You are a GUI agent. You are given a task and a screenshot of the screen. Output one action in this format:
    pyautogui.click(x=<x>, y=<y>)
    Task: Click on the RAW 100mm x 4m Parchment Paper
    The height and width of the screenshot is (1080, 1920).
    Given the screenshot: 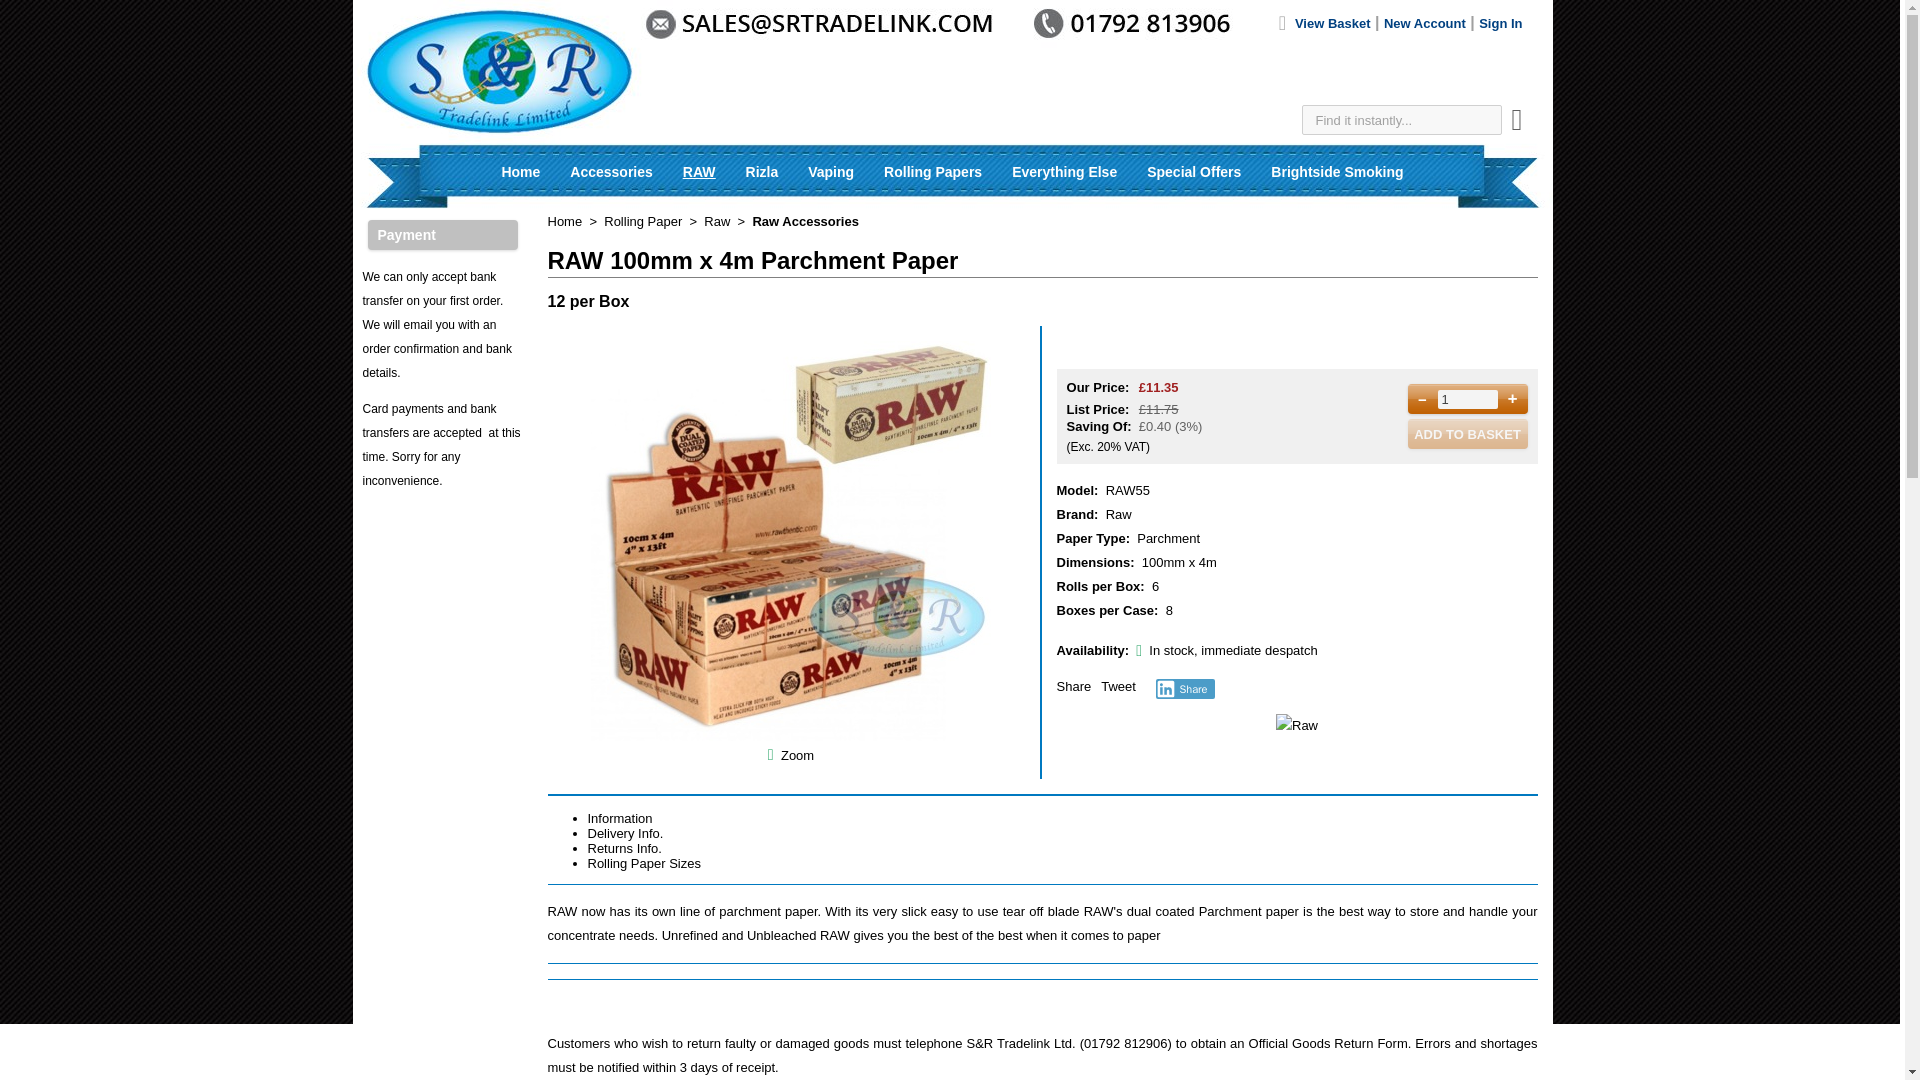 What is the action you would take?
    pyautogui.click(x=770, y=755)
    